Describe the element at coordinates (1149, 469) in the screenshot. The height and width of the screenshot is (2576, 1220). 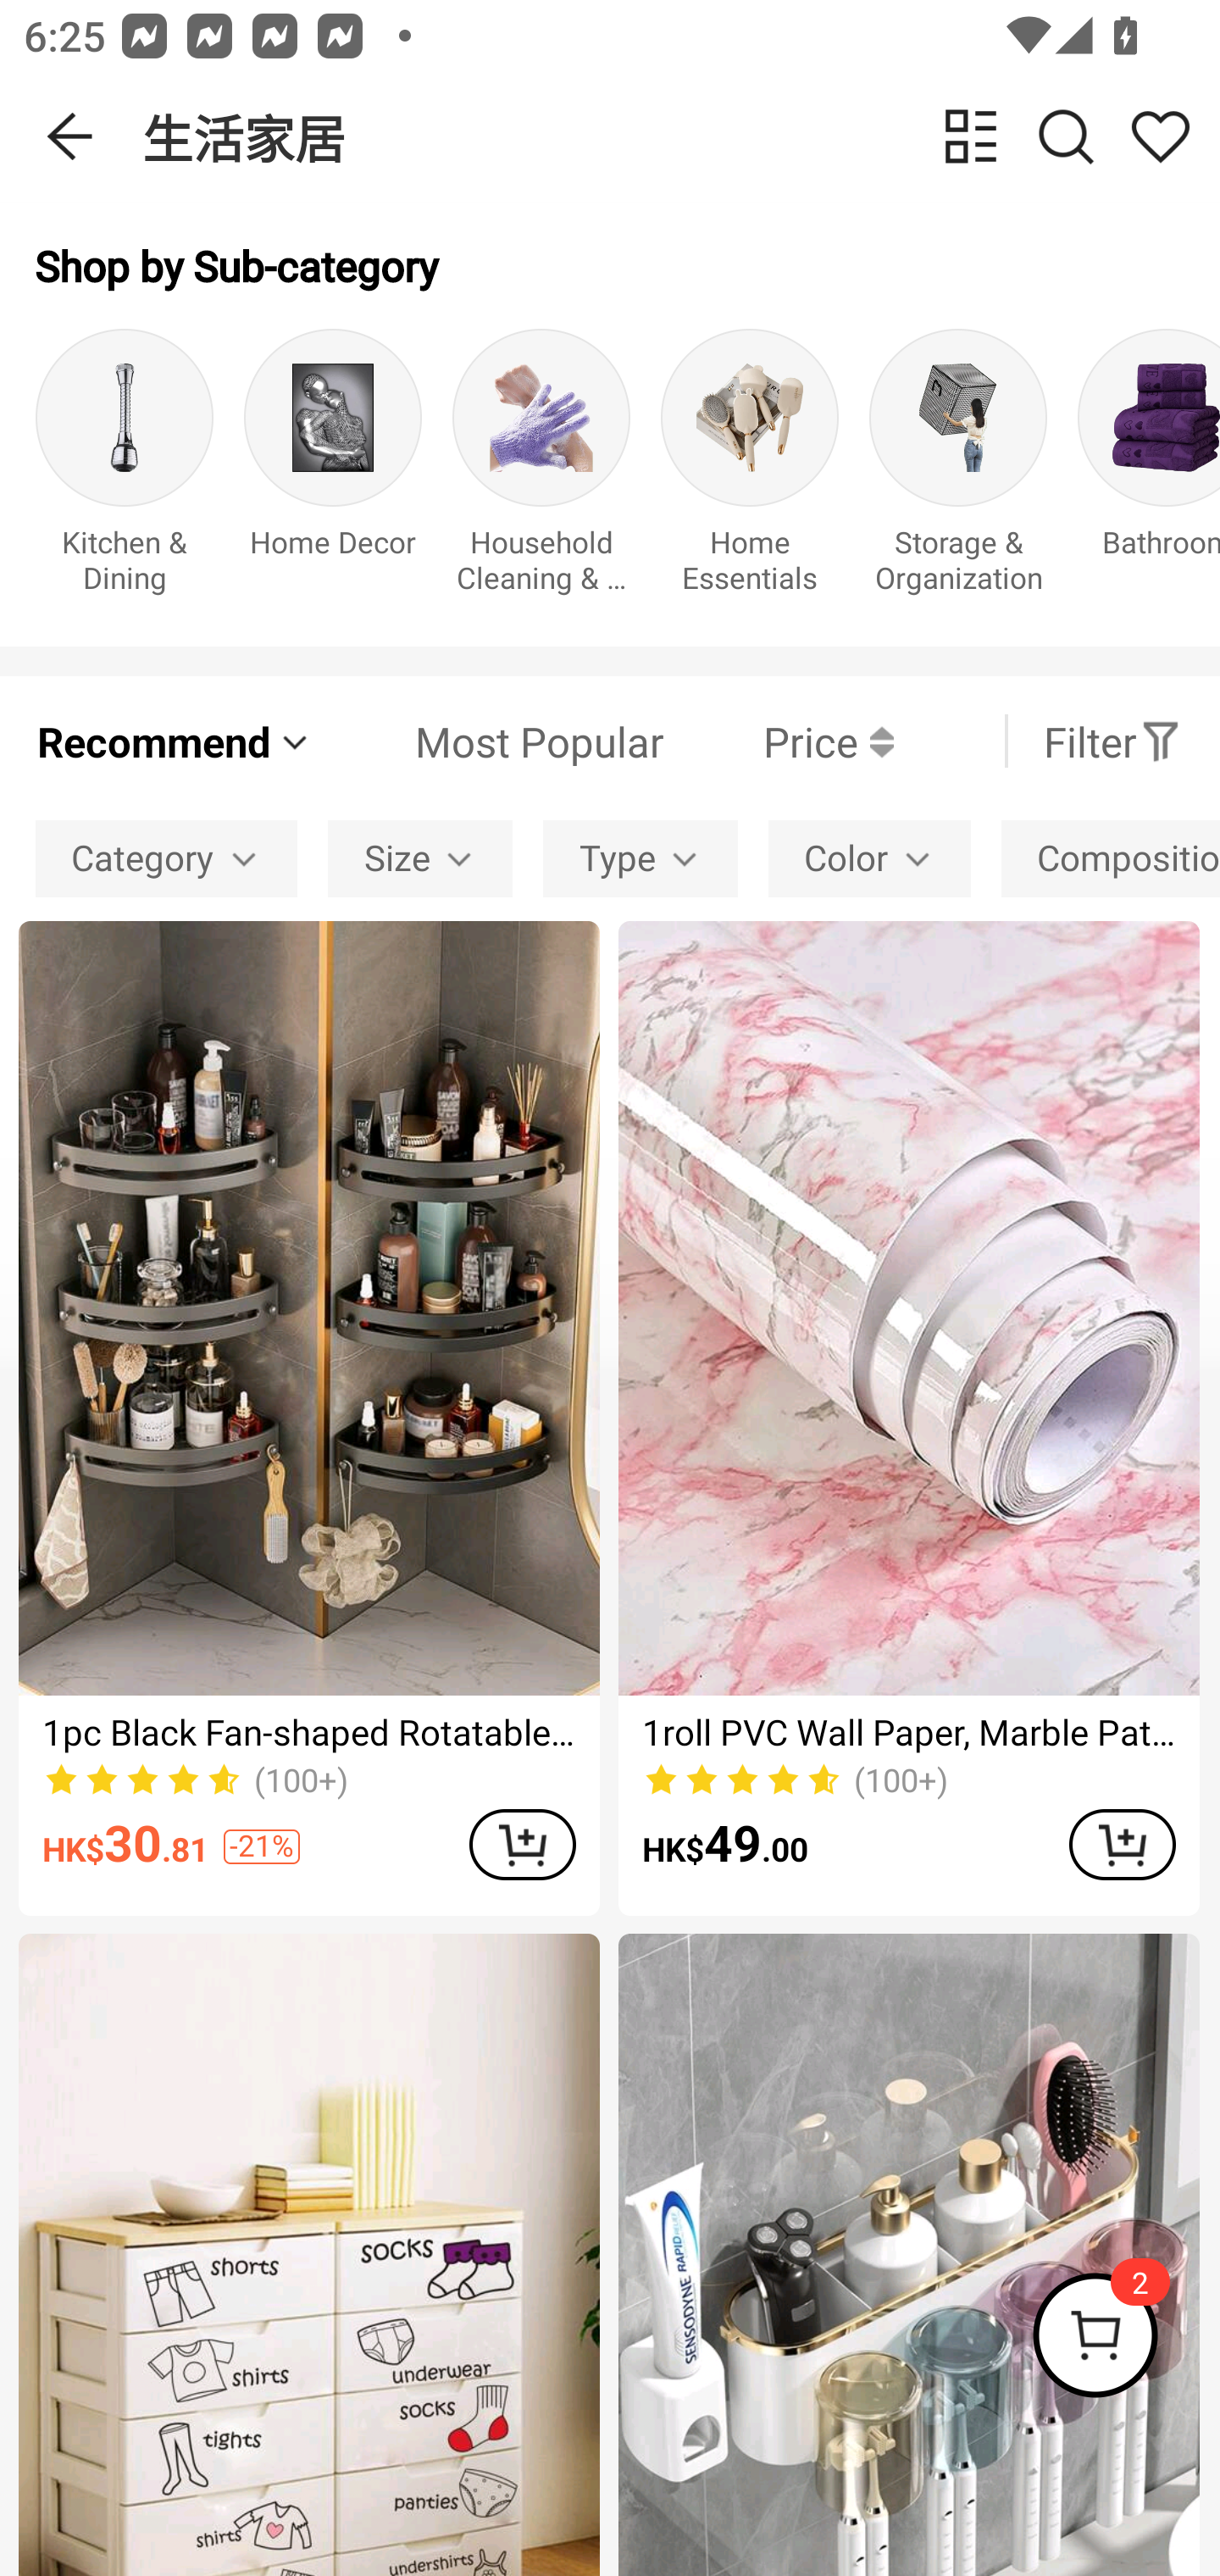
I see `Bathroom` at that location.